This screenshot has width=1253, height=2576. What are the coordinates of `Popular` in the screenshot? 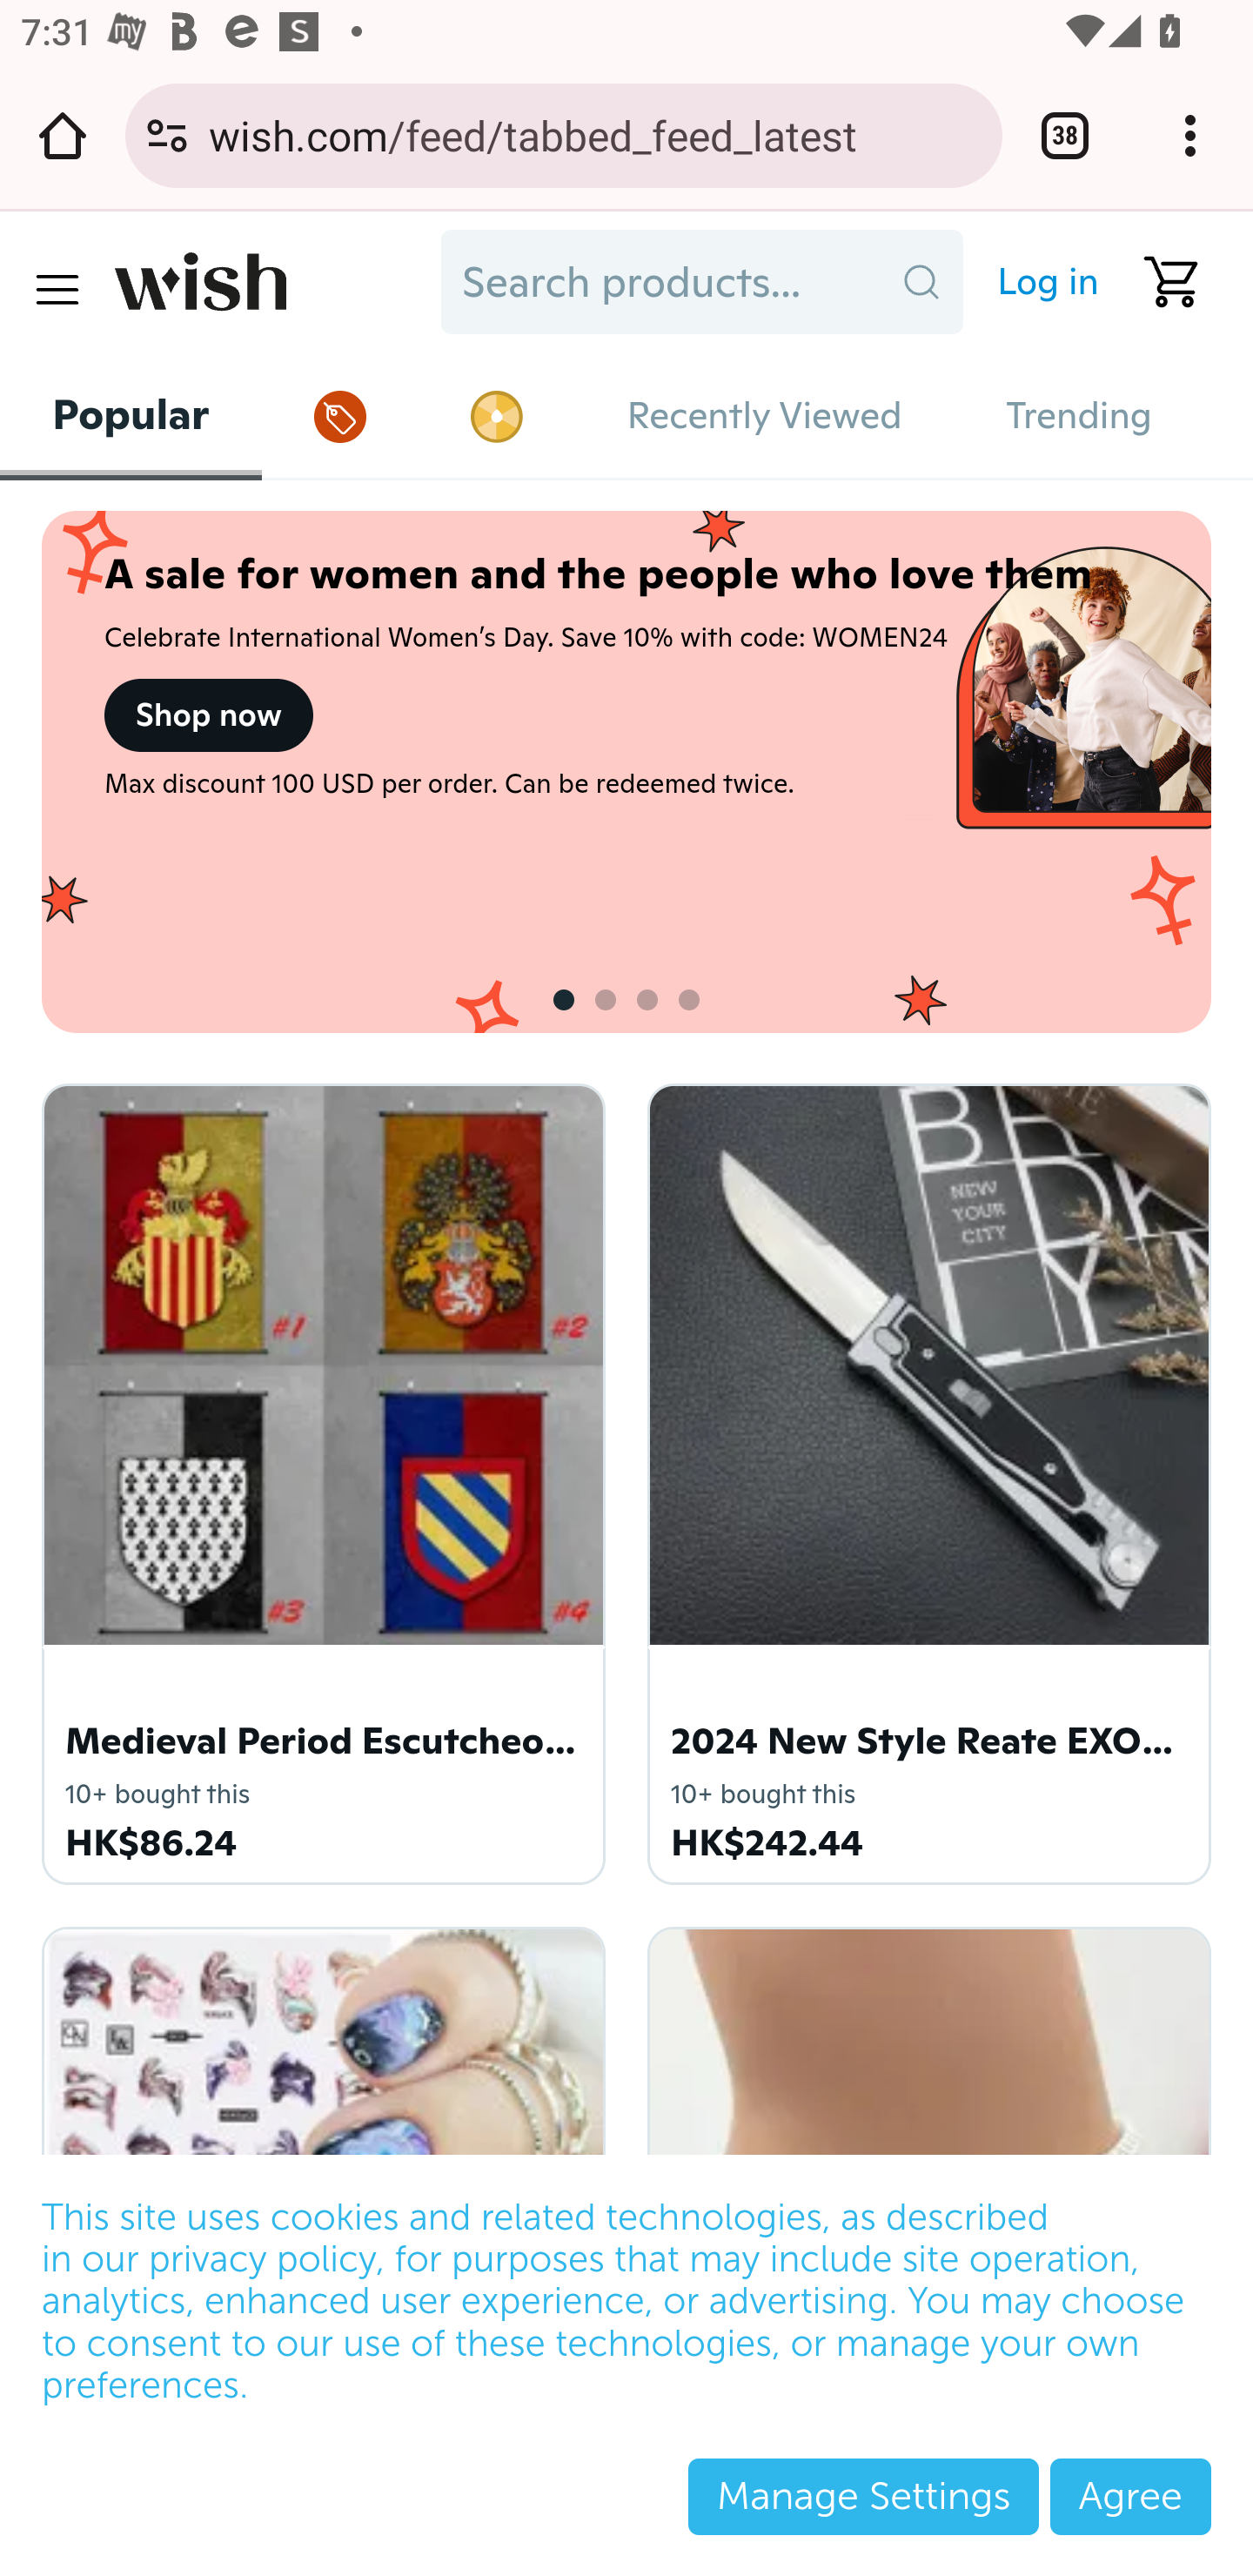 It's located at (132, 414).